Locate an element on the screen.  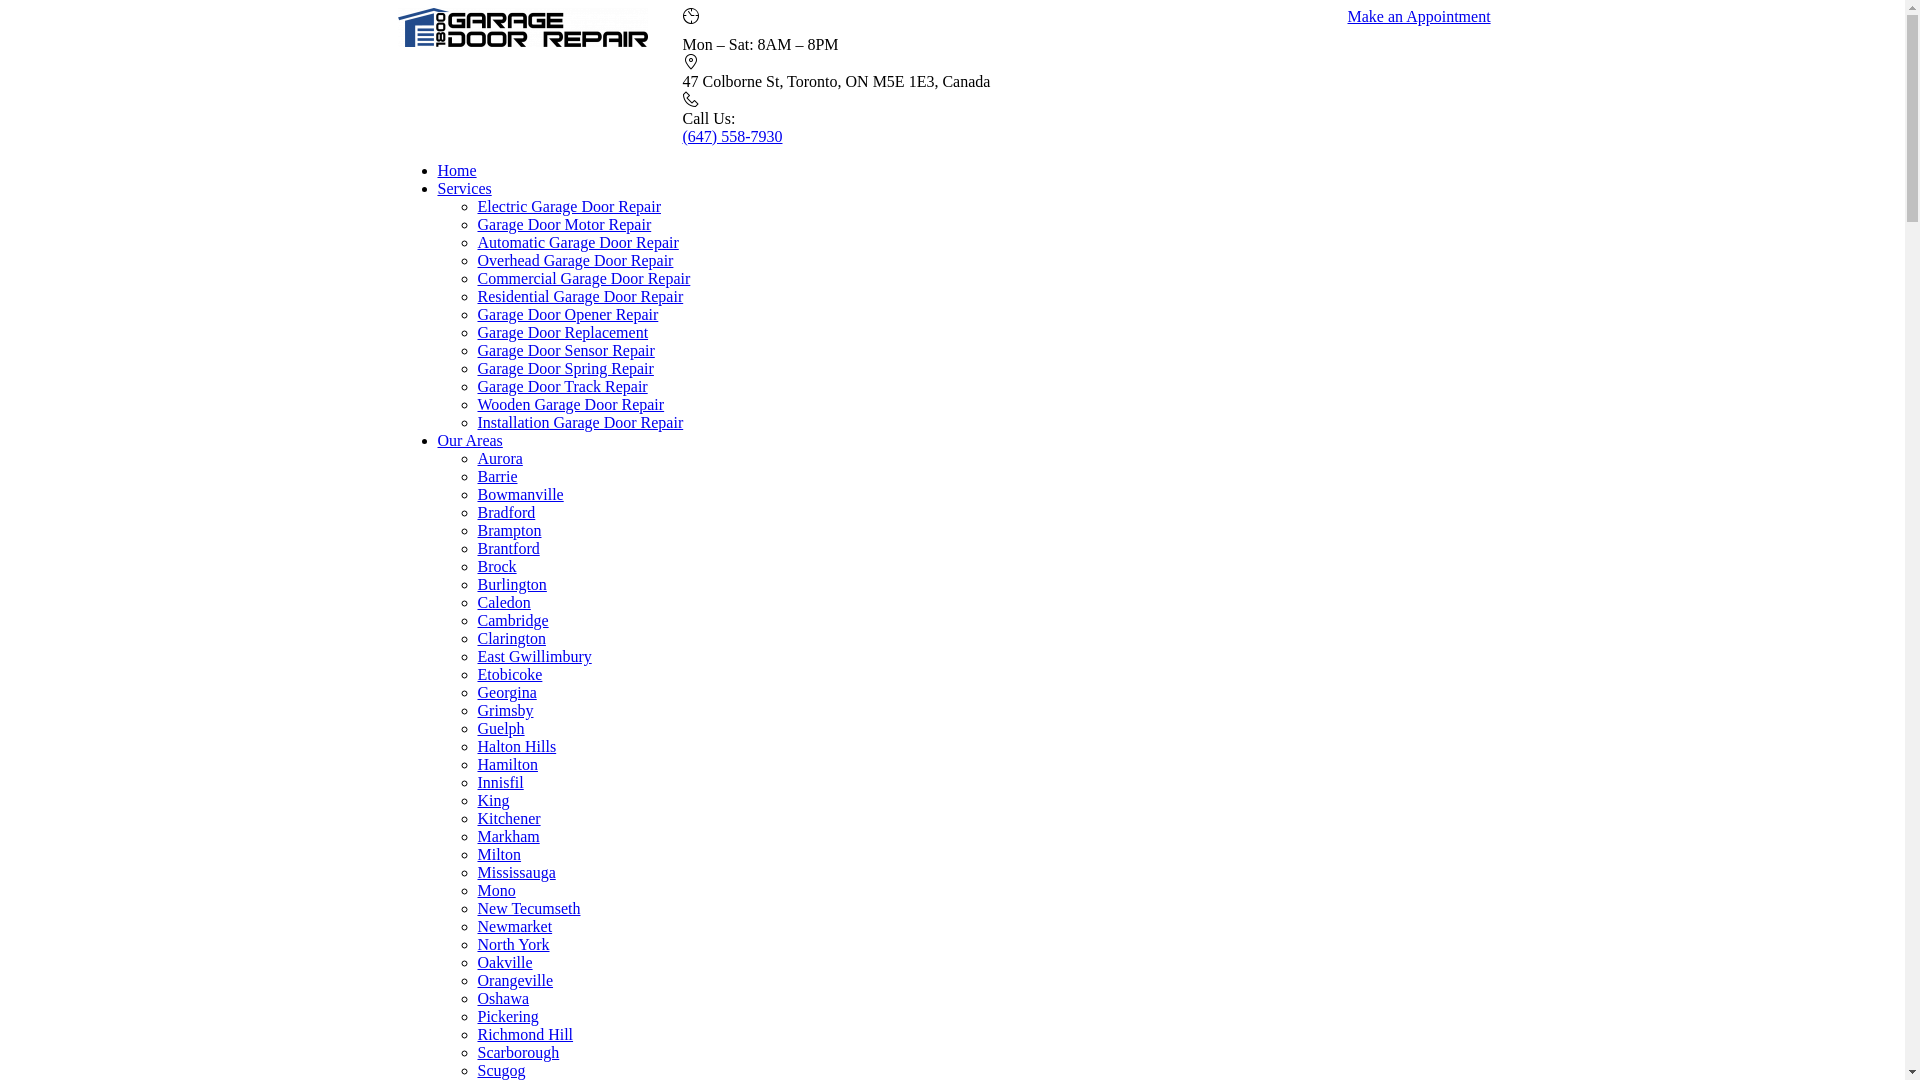
Scugog is located at coordinates (502, 1070).